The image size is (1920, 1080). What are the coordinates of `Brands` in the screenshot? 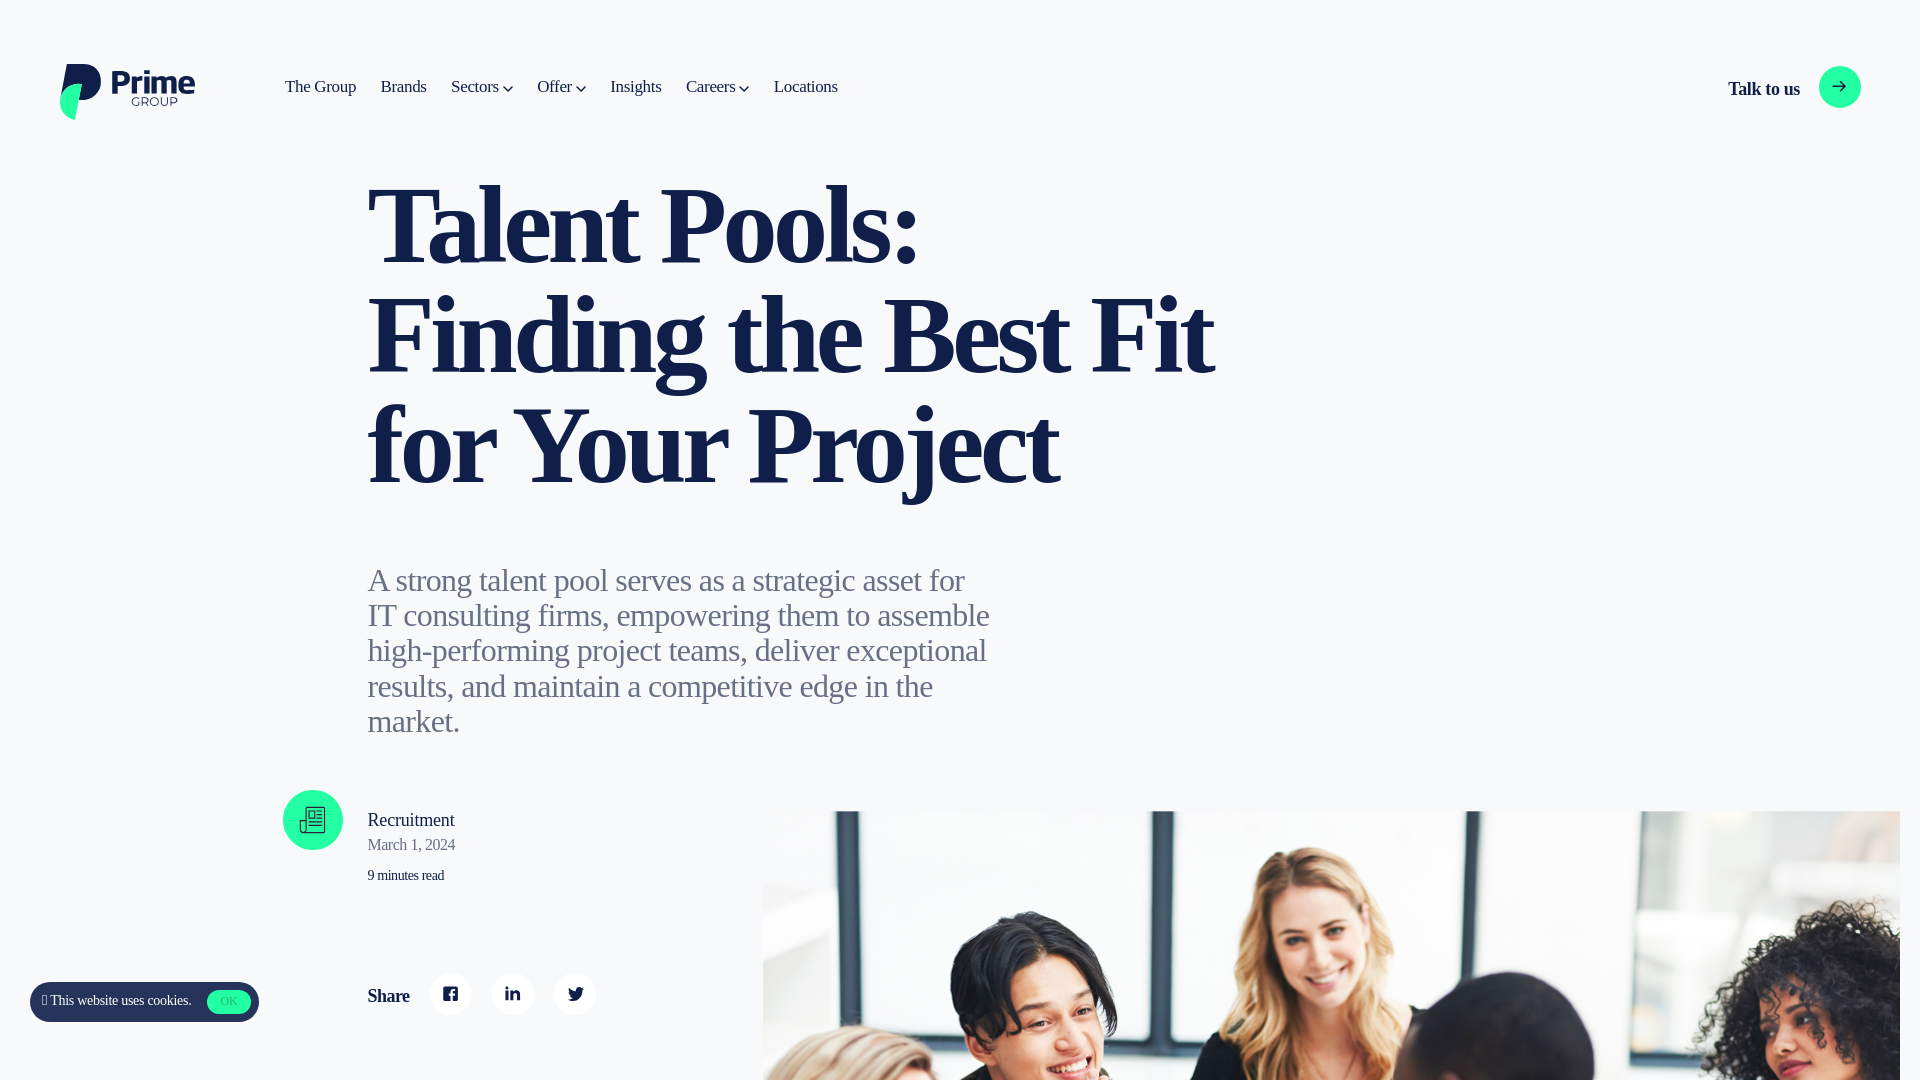 It's located at (403, 87).